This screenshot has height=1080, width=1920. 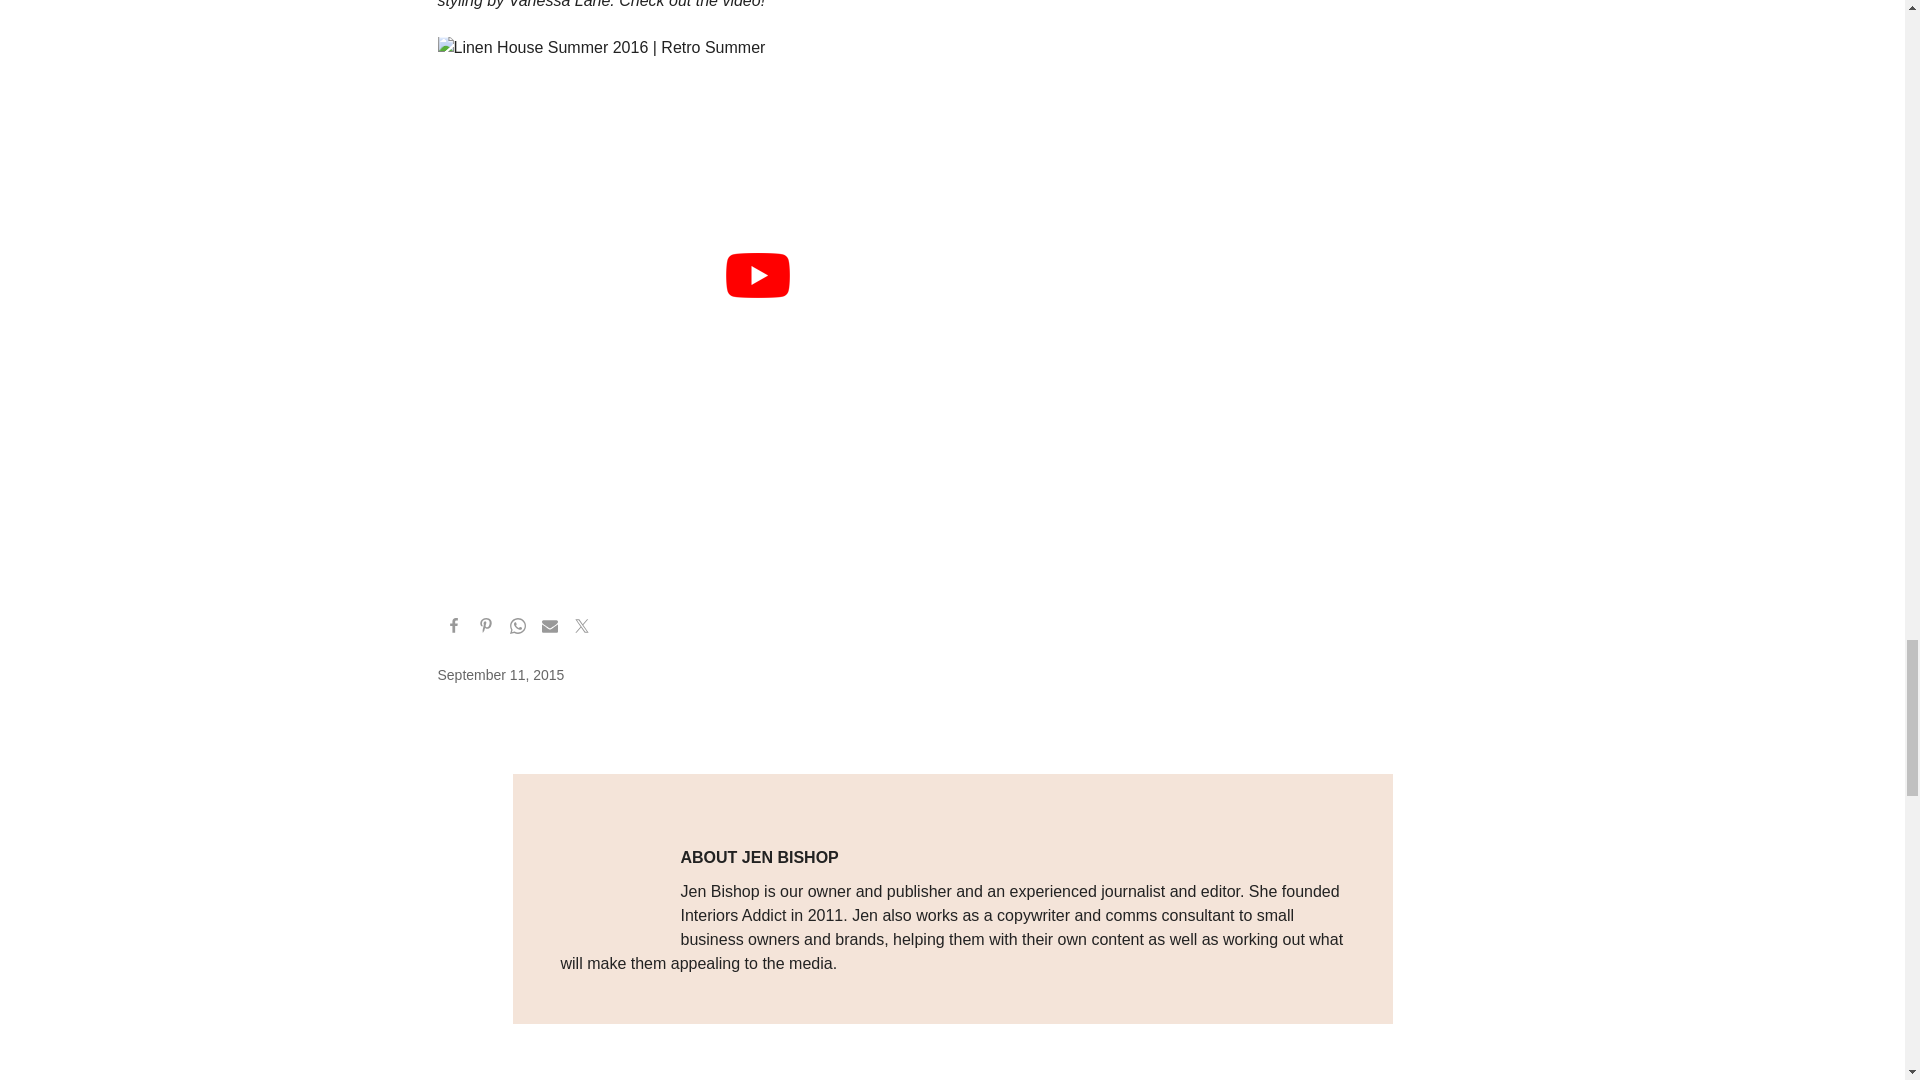 What do you see at coordinates (486, 628) in the screenshot?
I see `Share on Pinterest` at bounding box center [486, 628].